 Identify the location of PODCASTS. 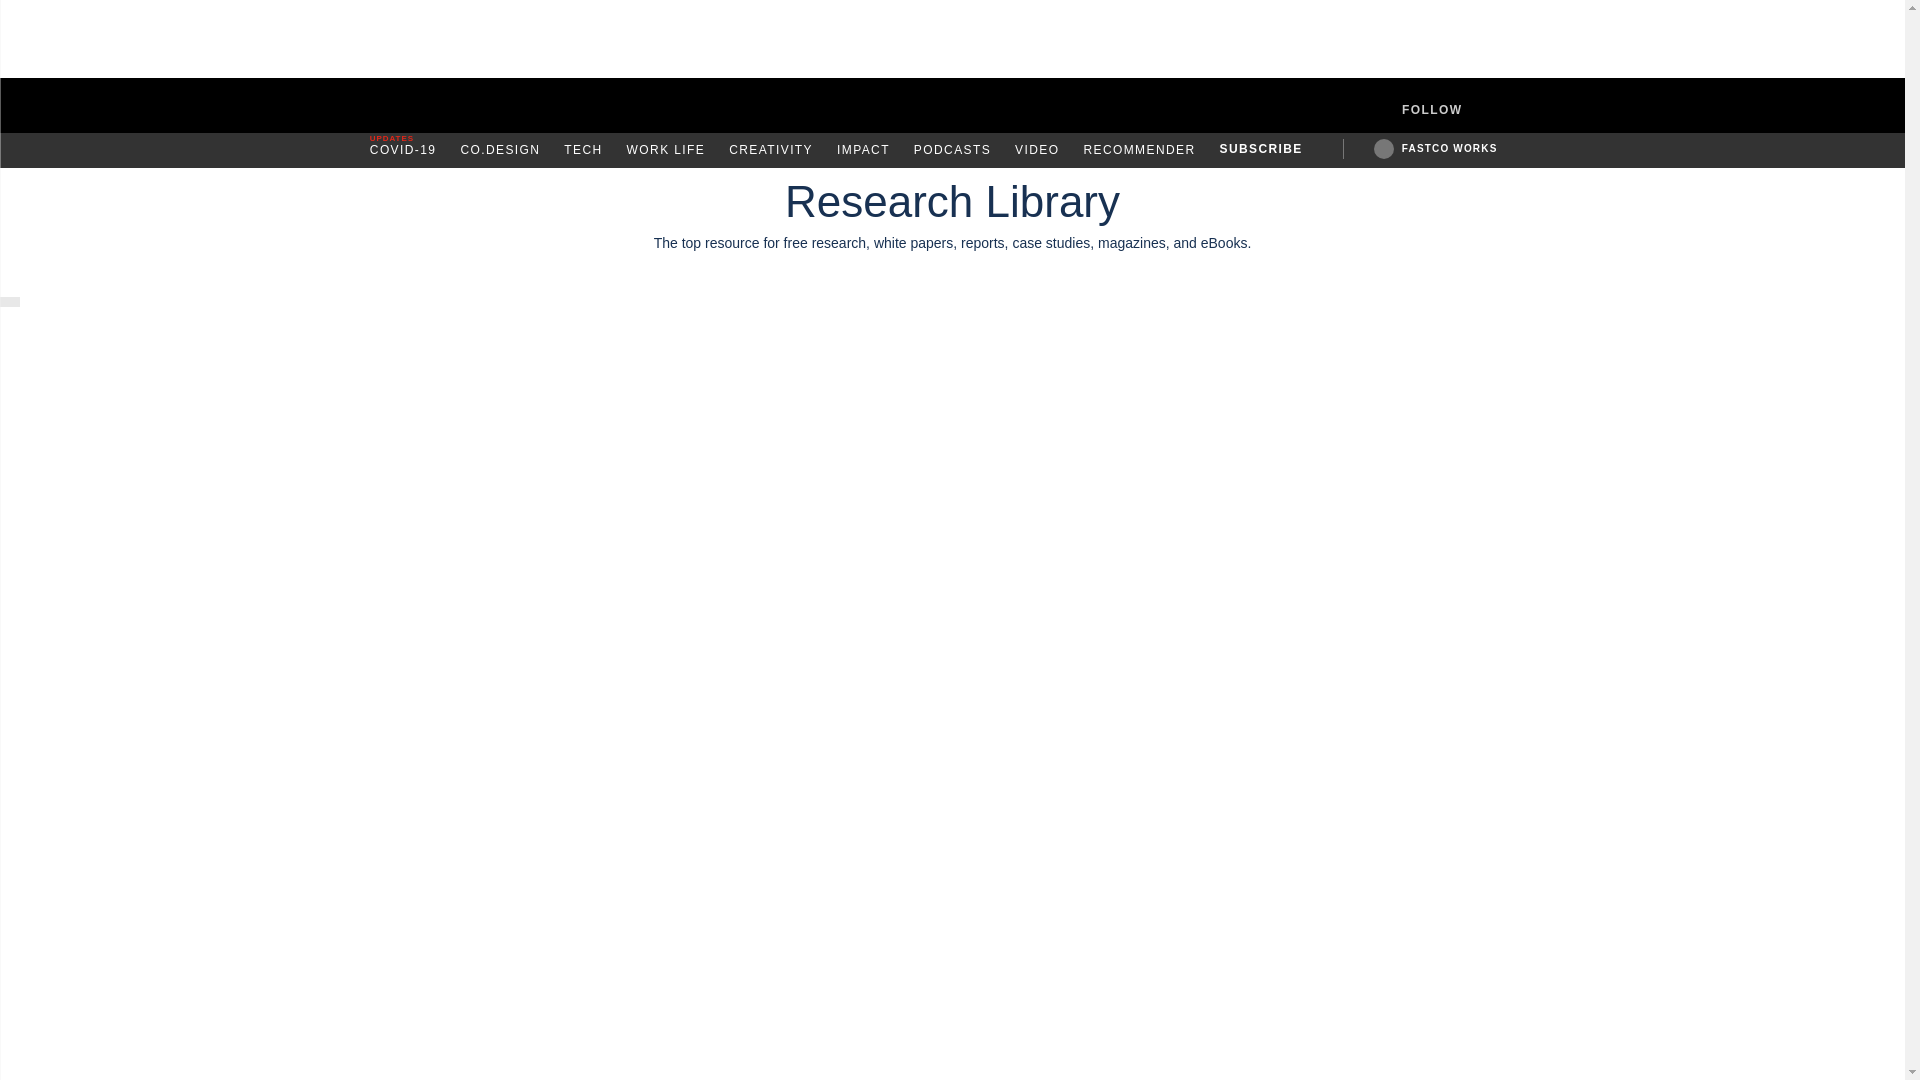
(952, 150).